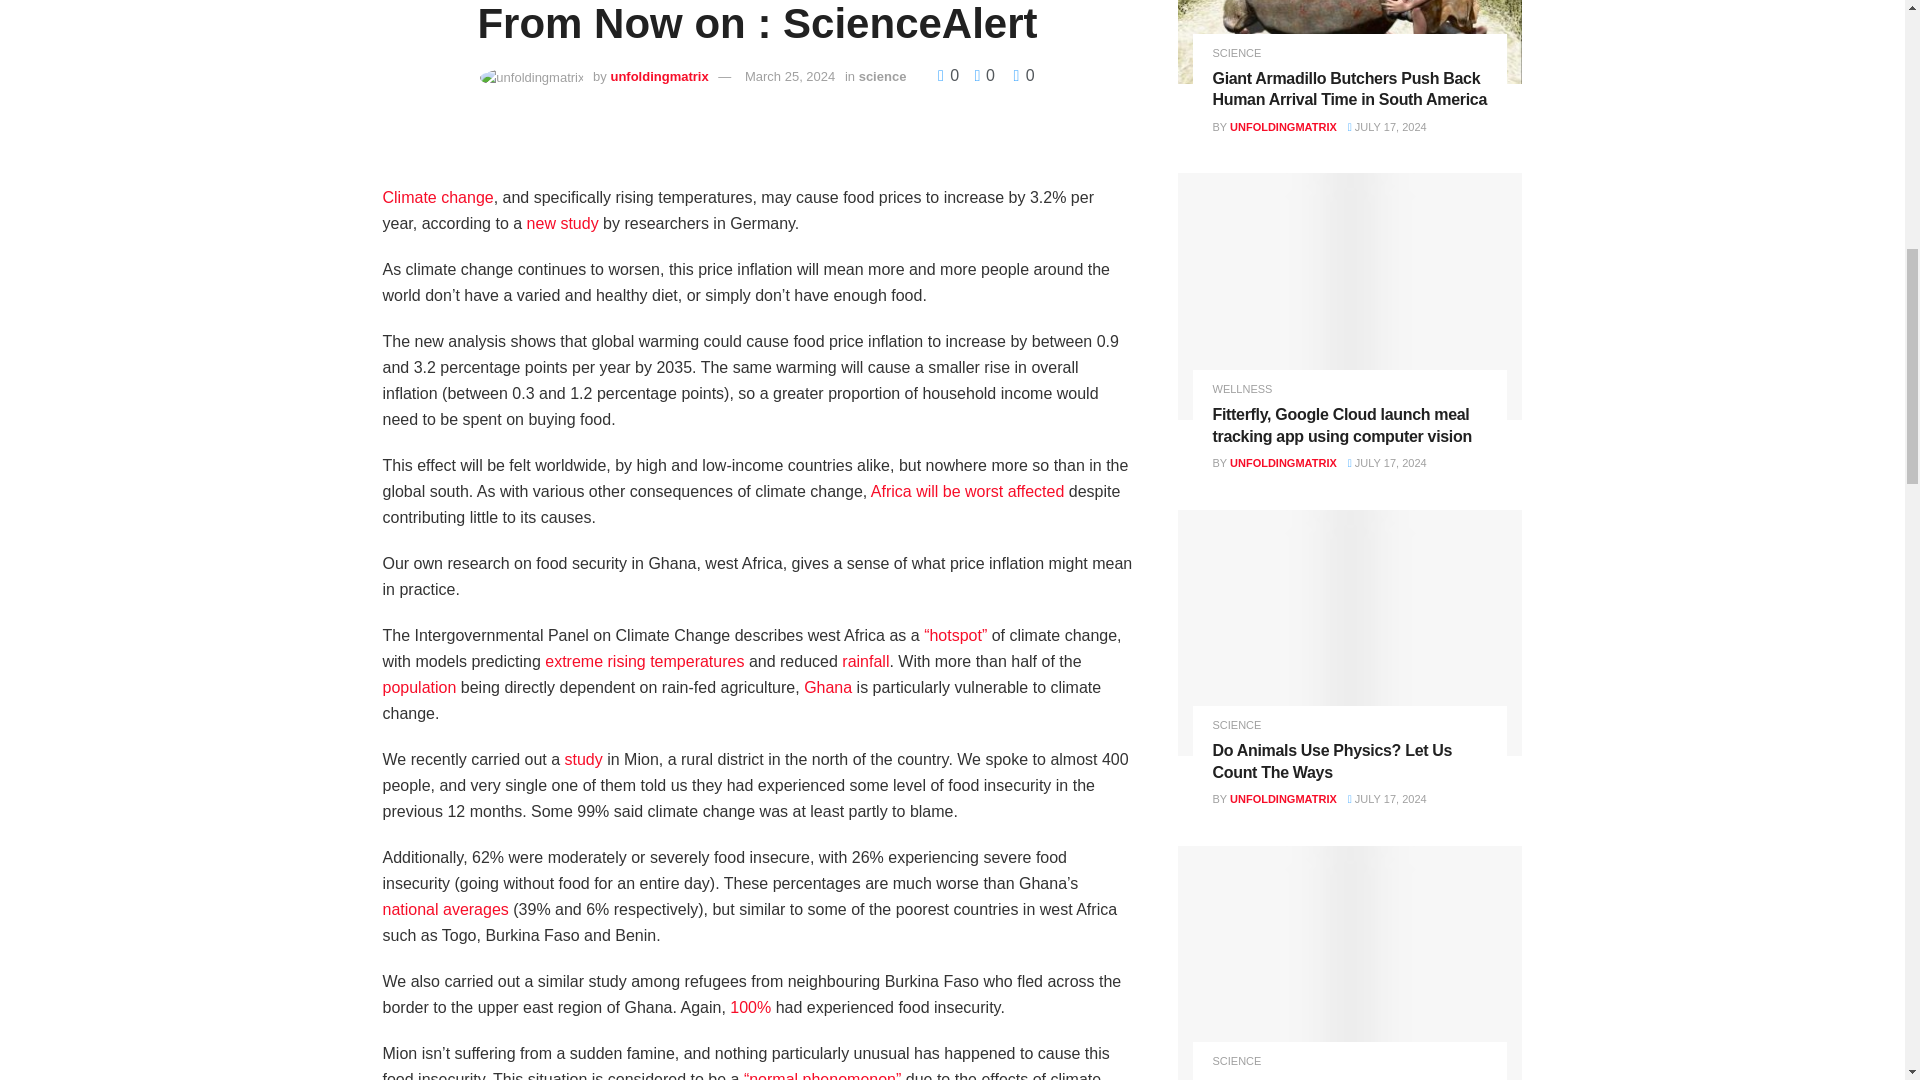 This screenshot has width=1920, height=1080. What do you see at coordinates (562, 223) in the screenshot?
I see `new study` at bounding box center [562, 223].